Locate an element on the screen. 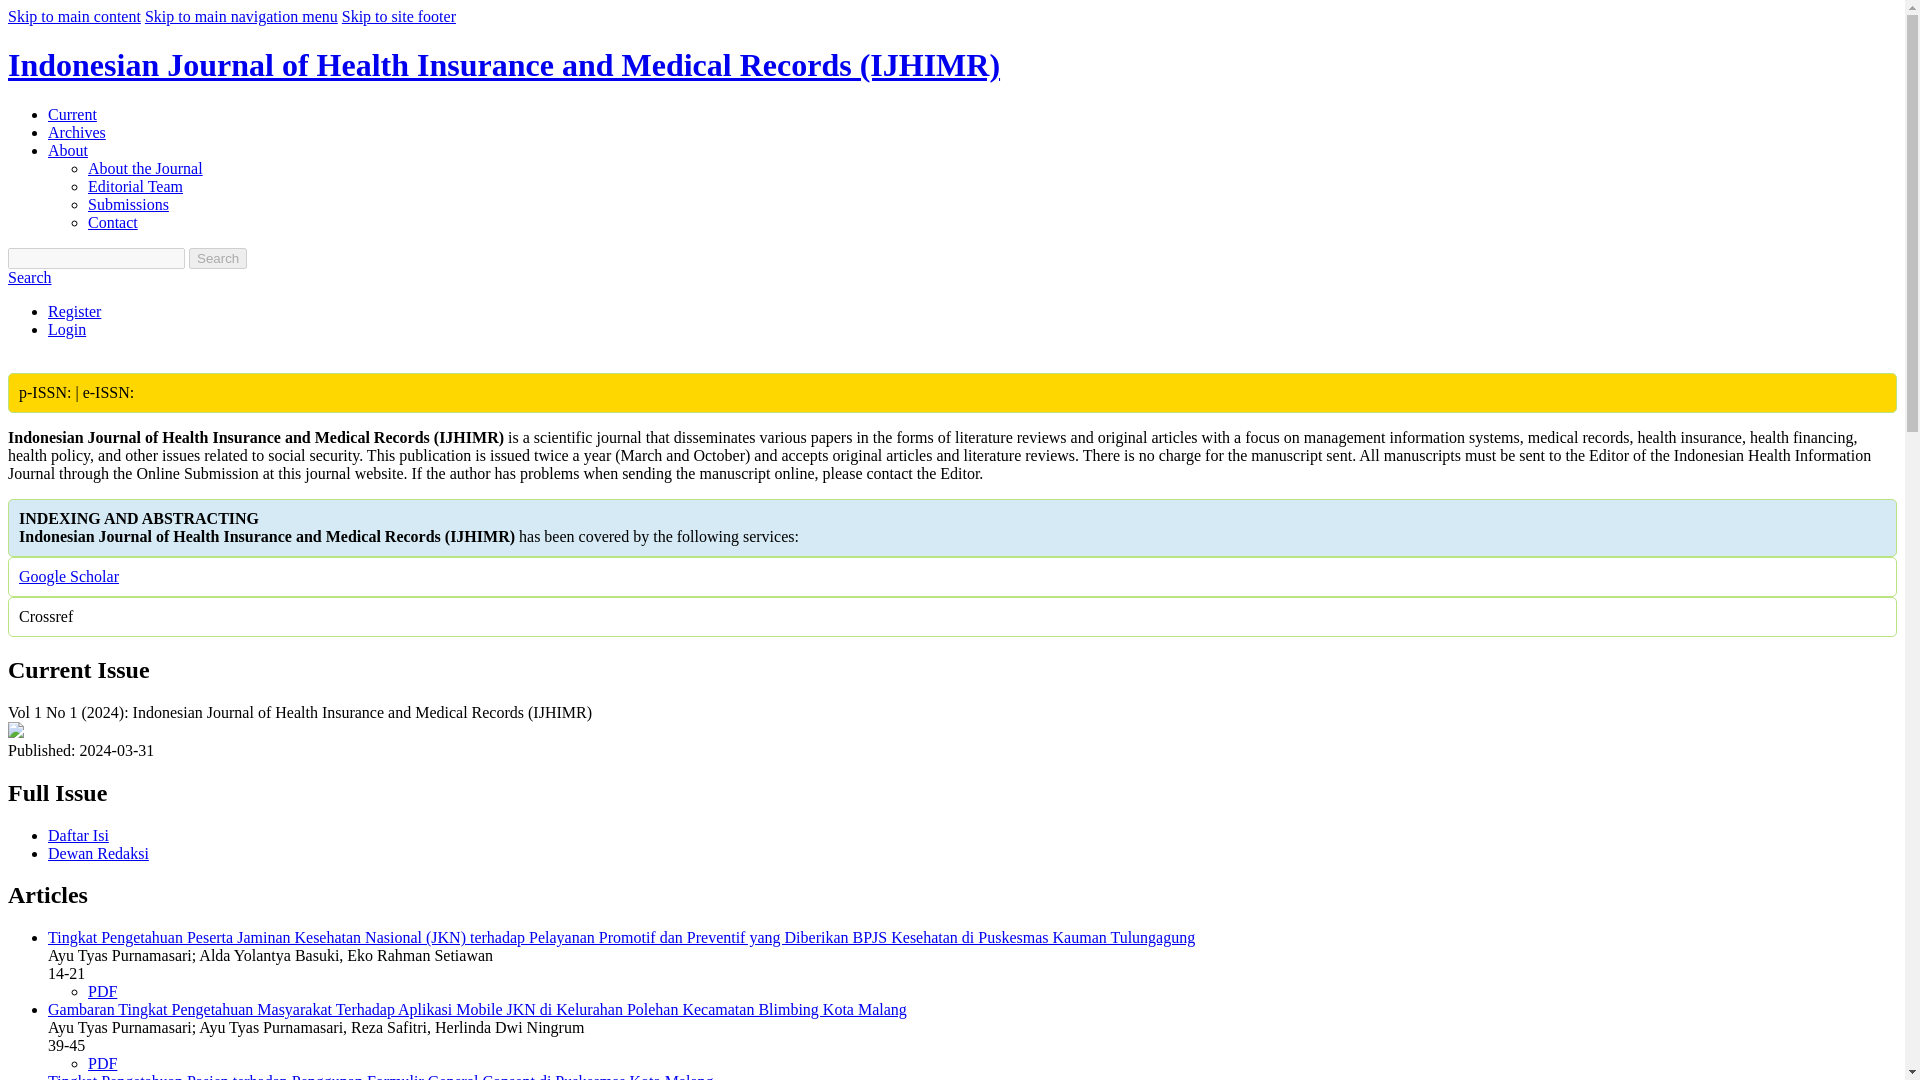 This screenshot has height=1080, width=1920. Google Scholar is located at coordinates (69, 576).